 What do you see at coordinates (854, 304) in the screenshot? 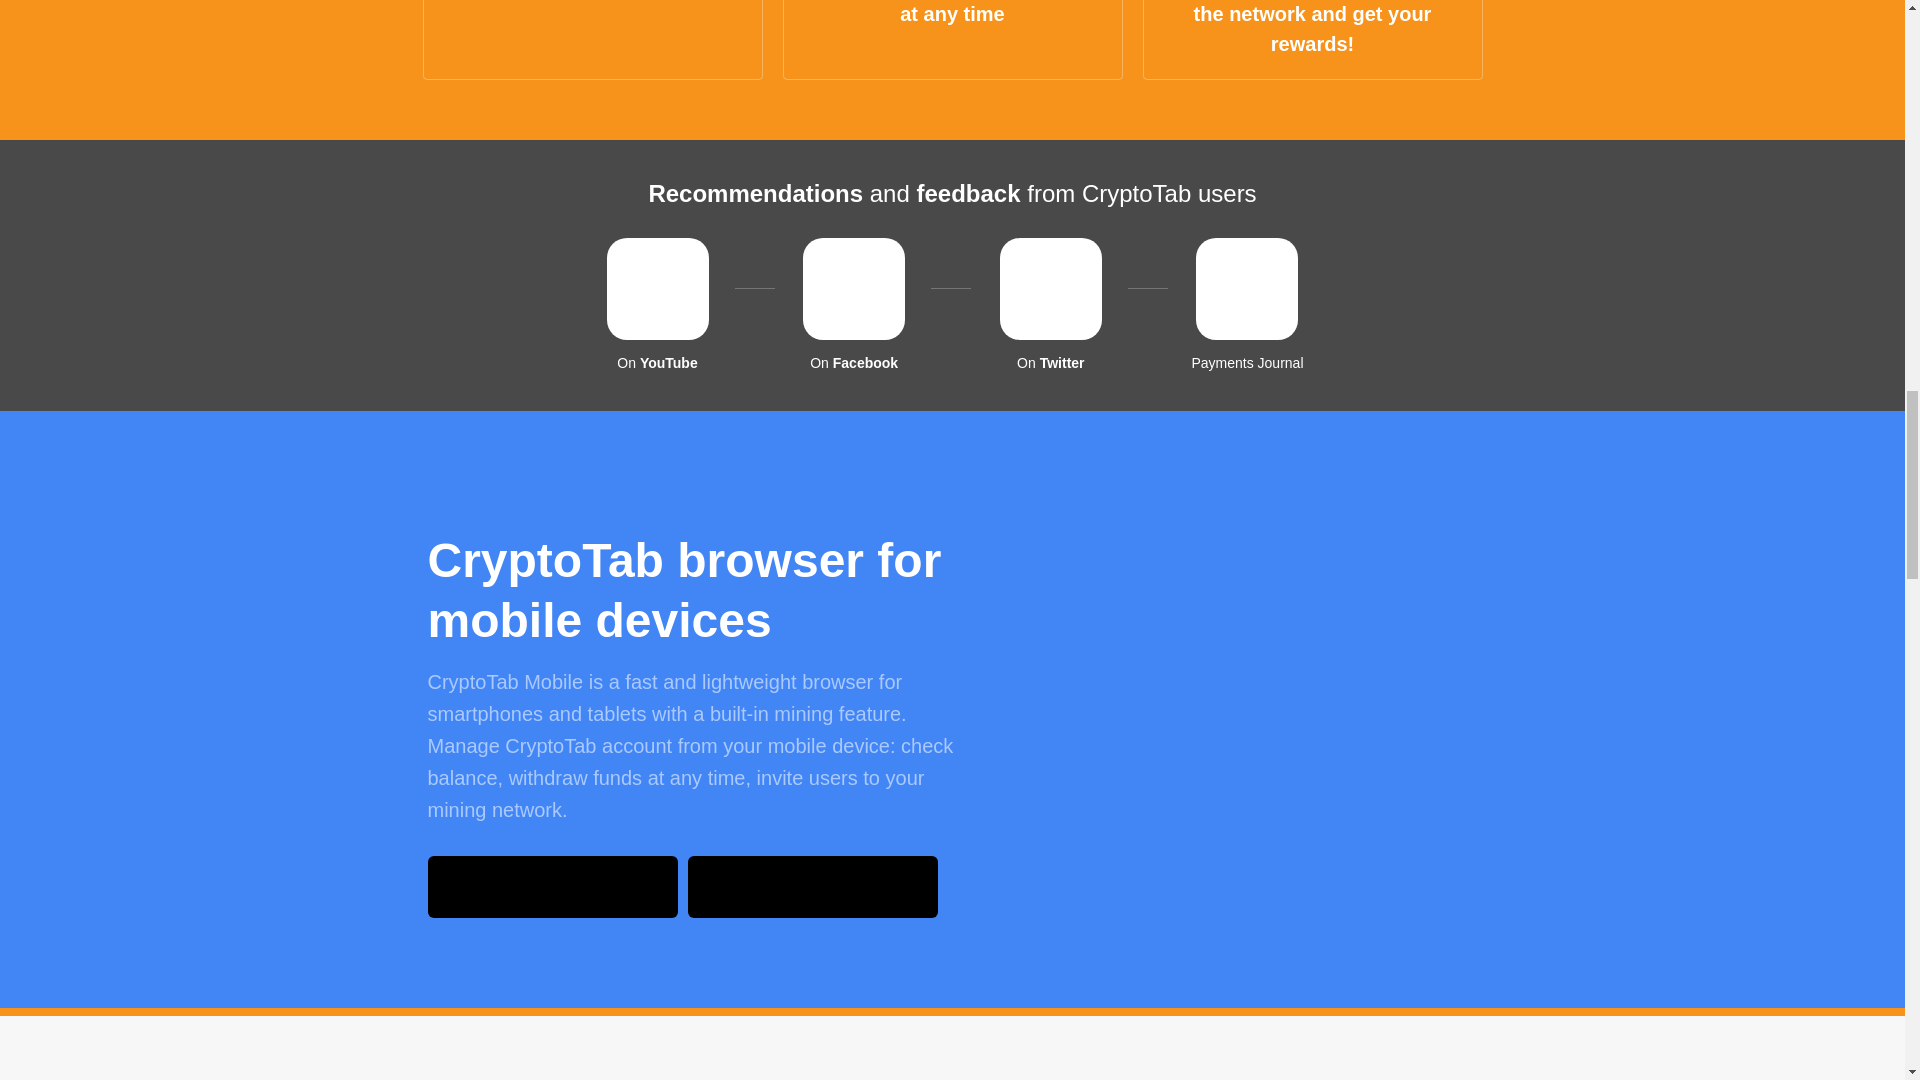
I see `On Facebook` at bounding box center [854, 304].